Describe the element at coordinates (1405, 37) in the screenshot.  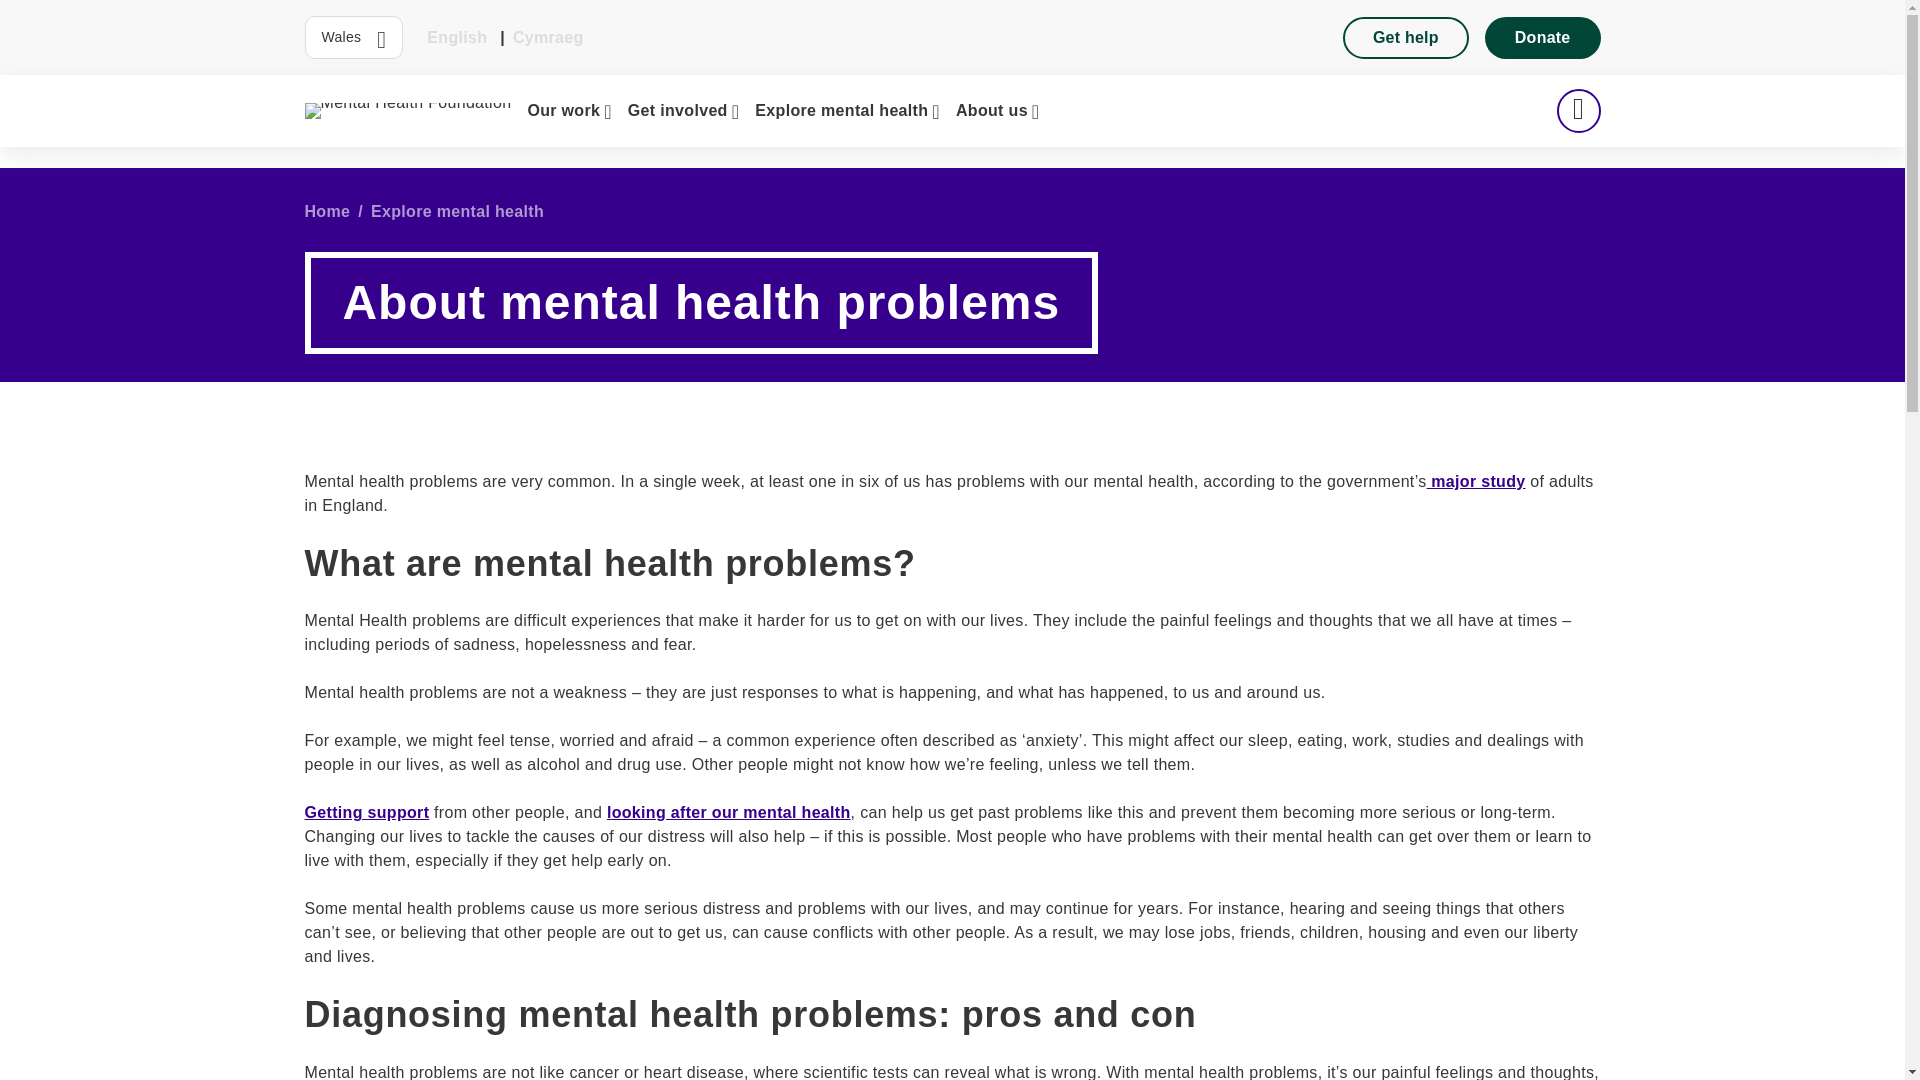
I see `Get help` at that location.